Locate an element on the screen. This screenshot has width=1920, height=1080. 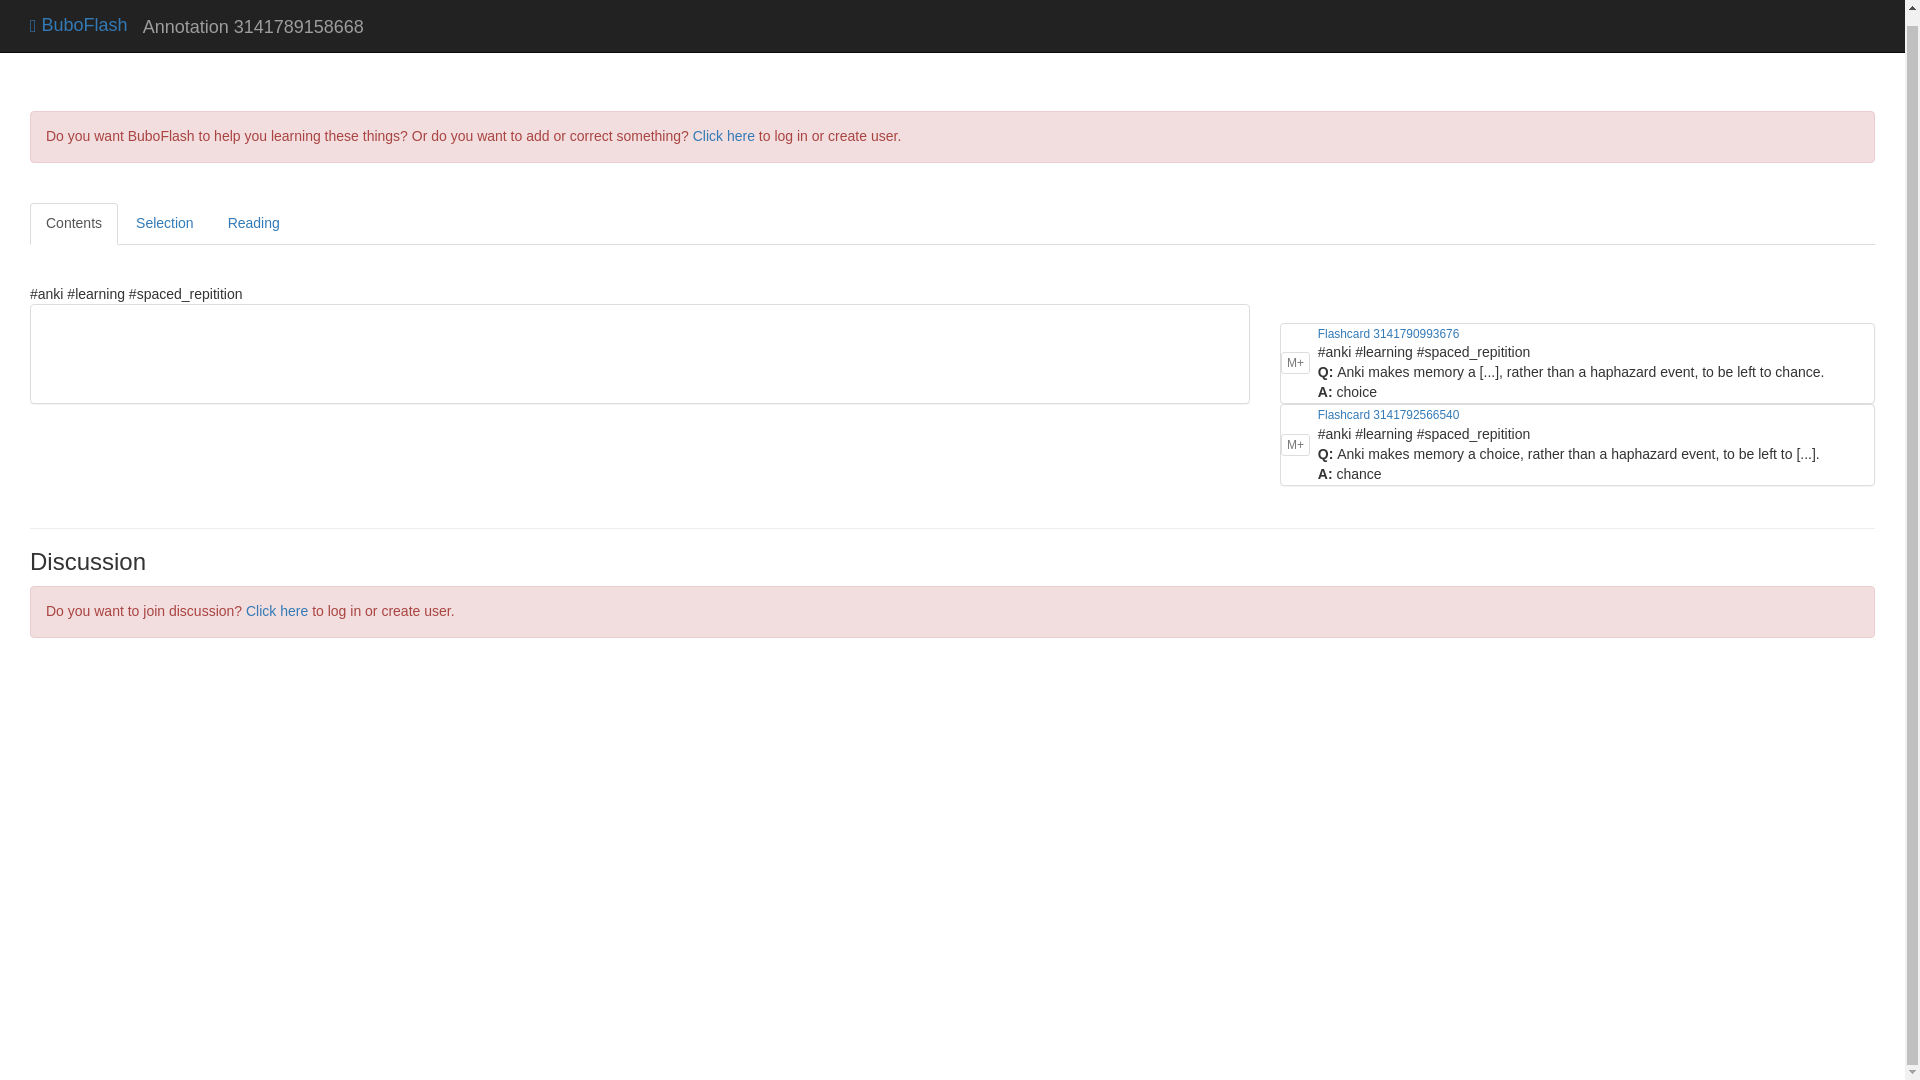
Flashcard 3141792566540 is located at coordinates (1388, 415).